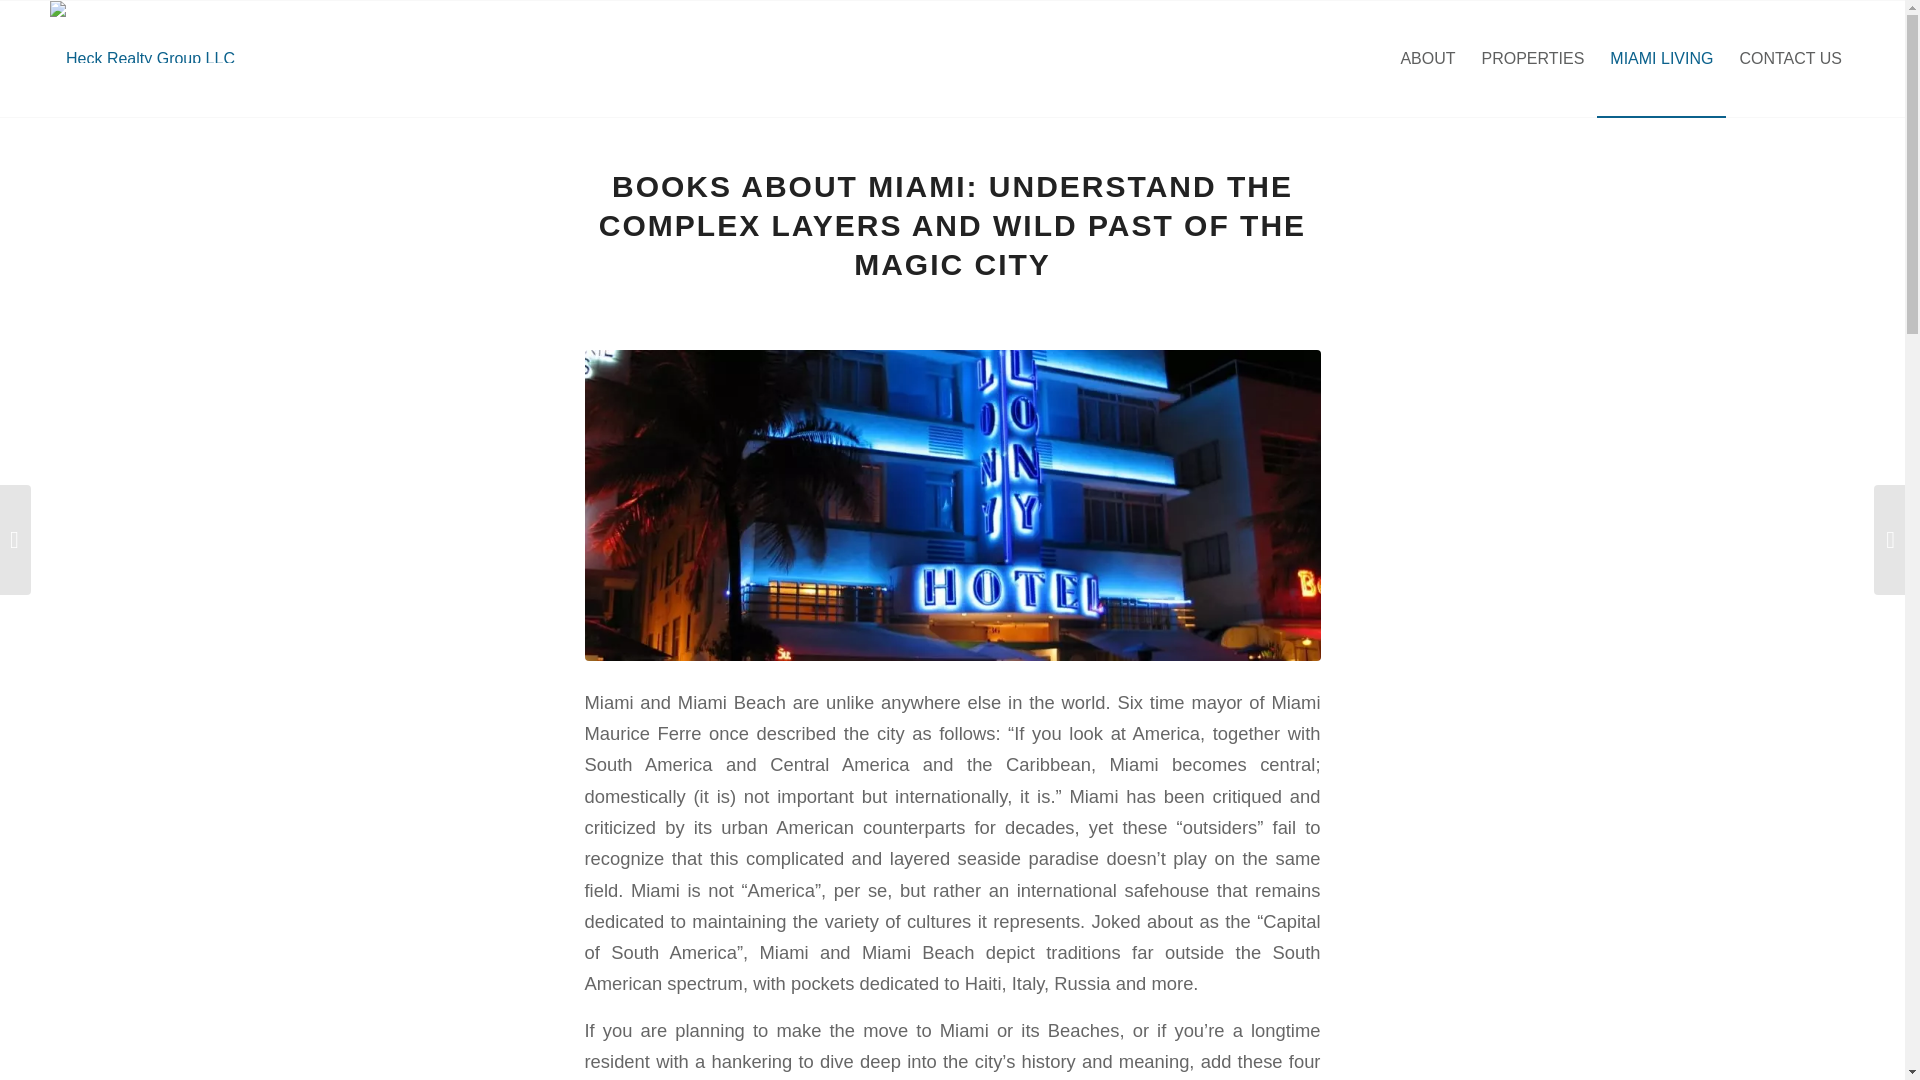  Describe the element at coordinates (1532, 58) in the screenshot. I see `PROPERTIES` at that location.